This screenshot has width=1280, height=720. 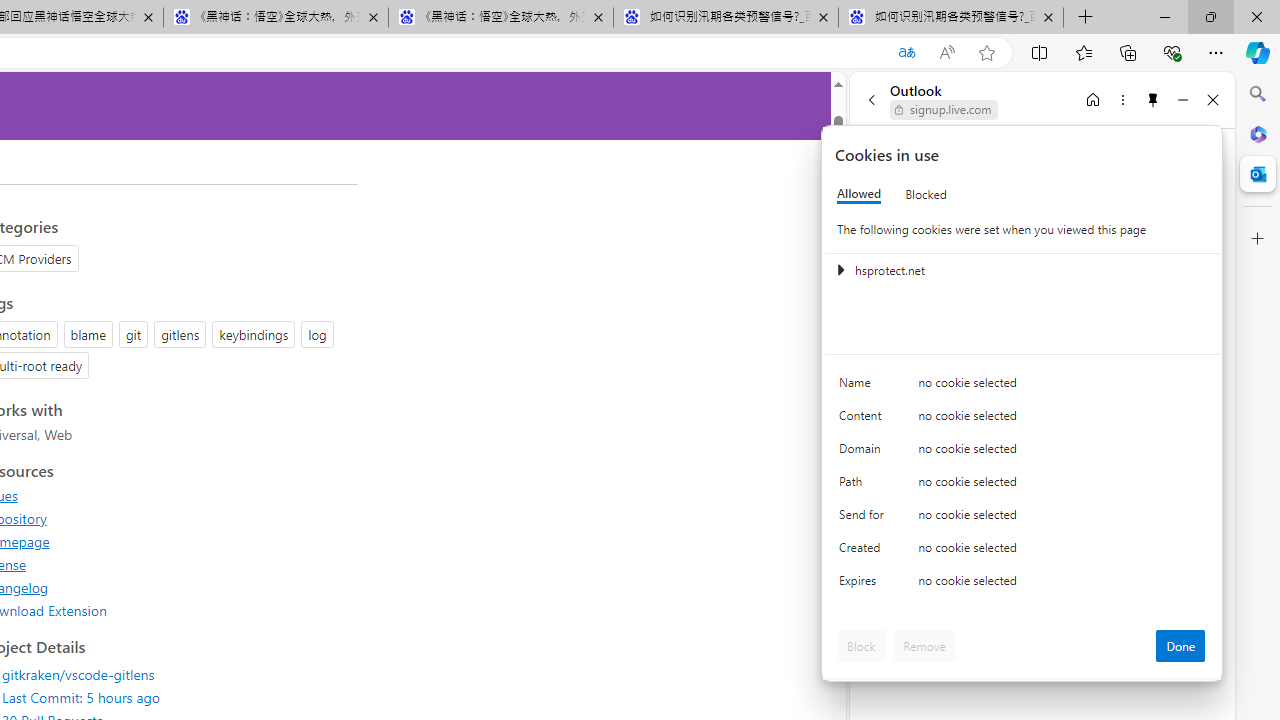 What do you see at coordinates (864, 388) in the screenshot?
I see `Name` at bounding box center [864, 388].